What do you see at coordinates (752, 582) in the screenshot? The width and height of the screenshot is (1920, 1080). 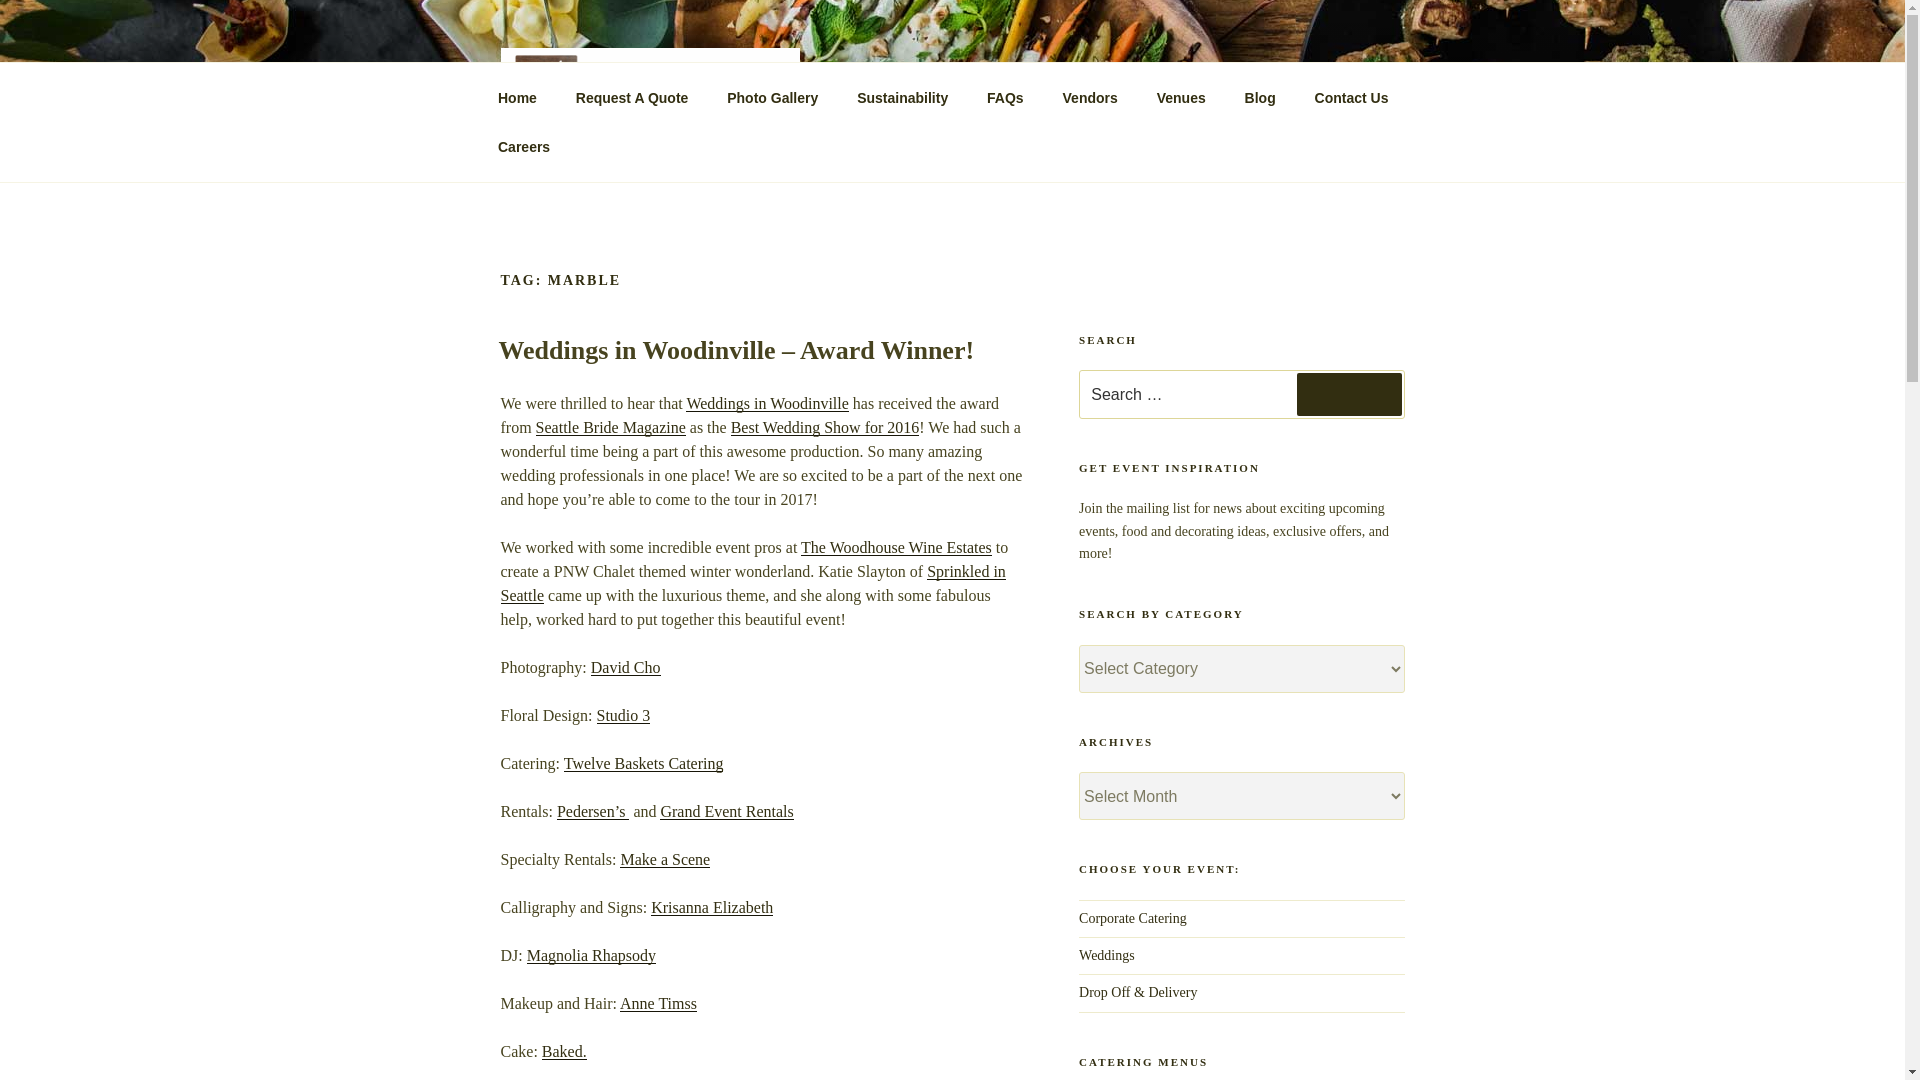 I see `Sprinkled in Seattle` at bounding box center [752, 582].